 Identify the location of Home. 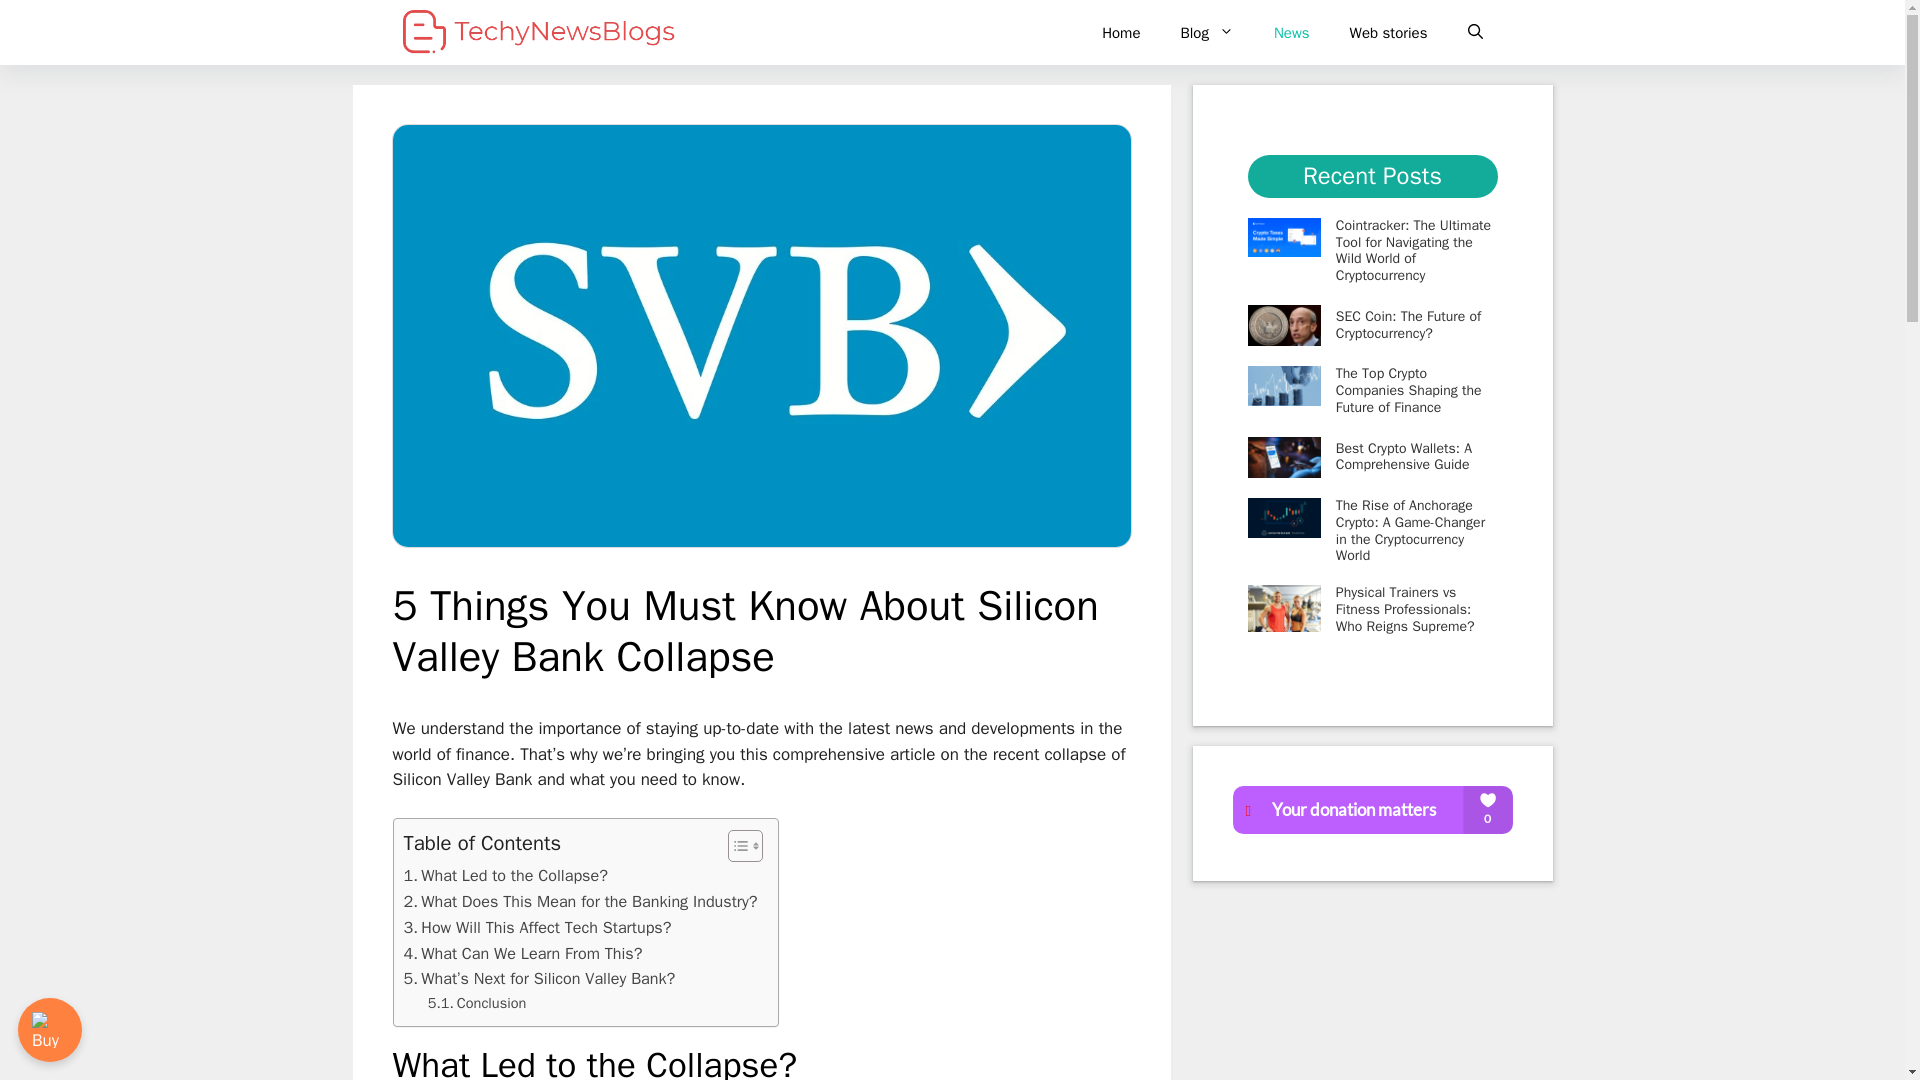
(1120, 32).